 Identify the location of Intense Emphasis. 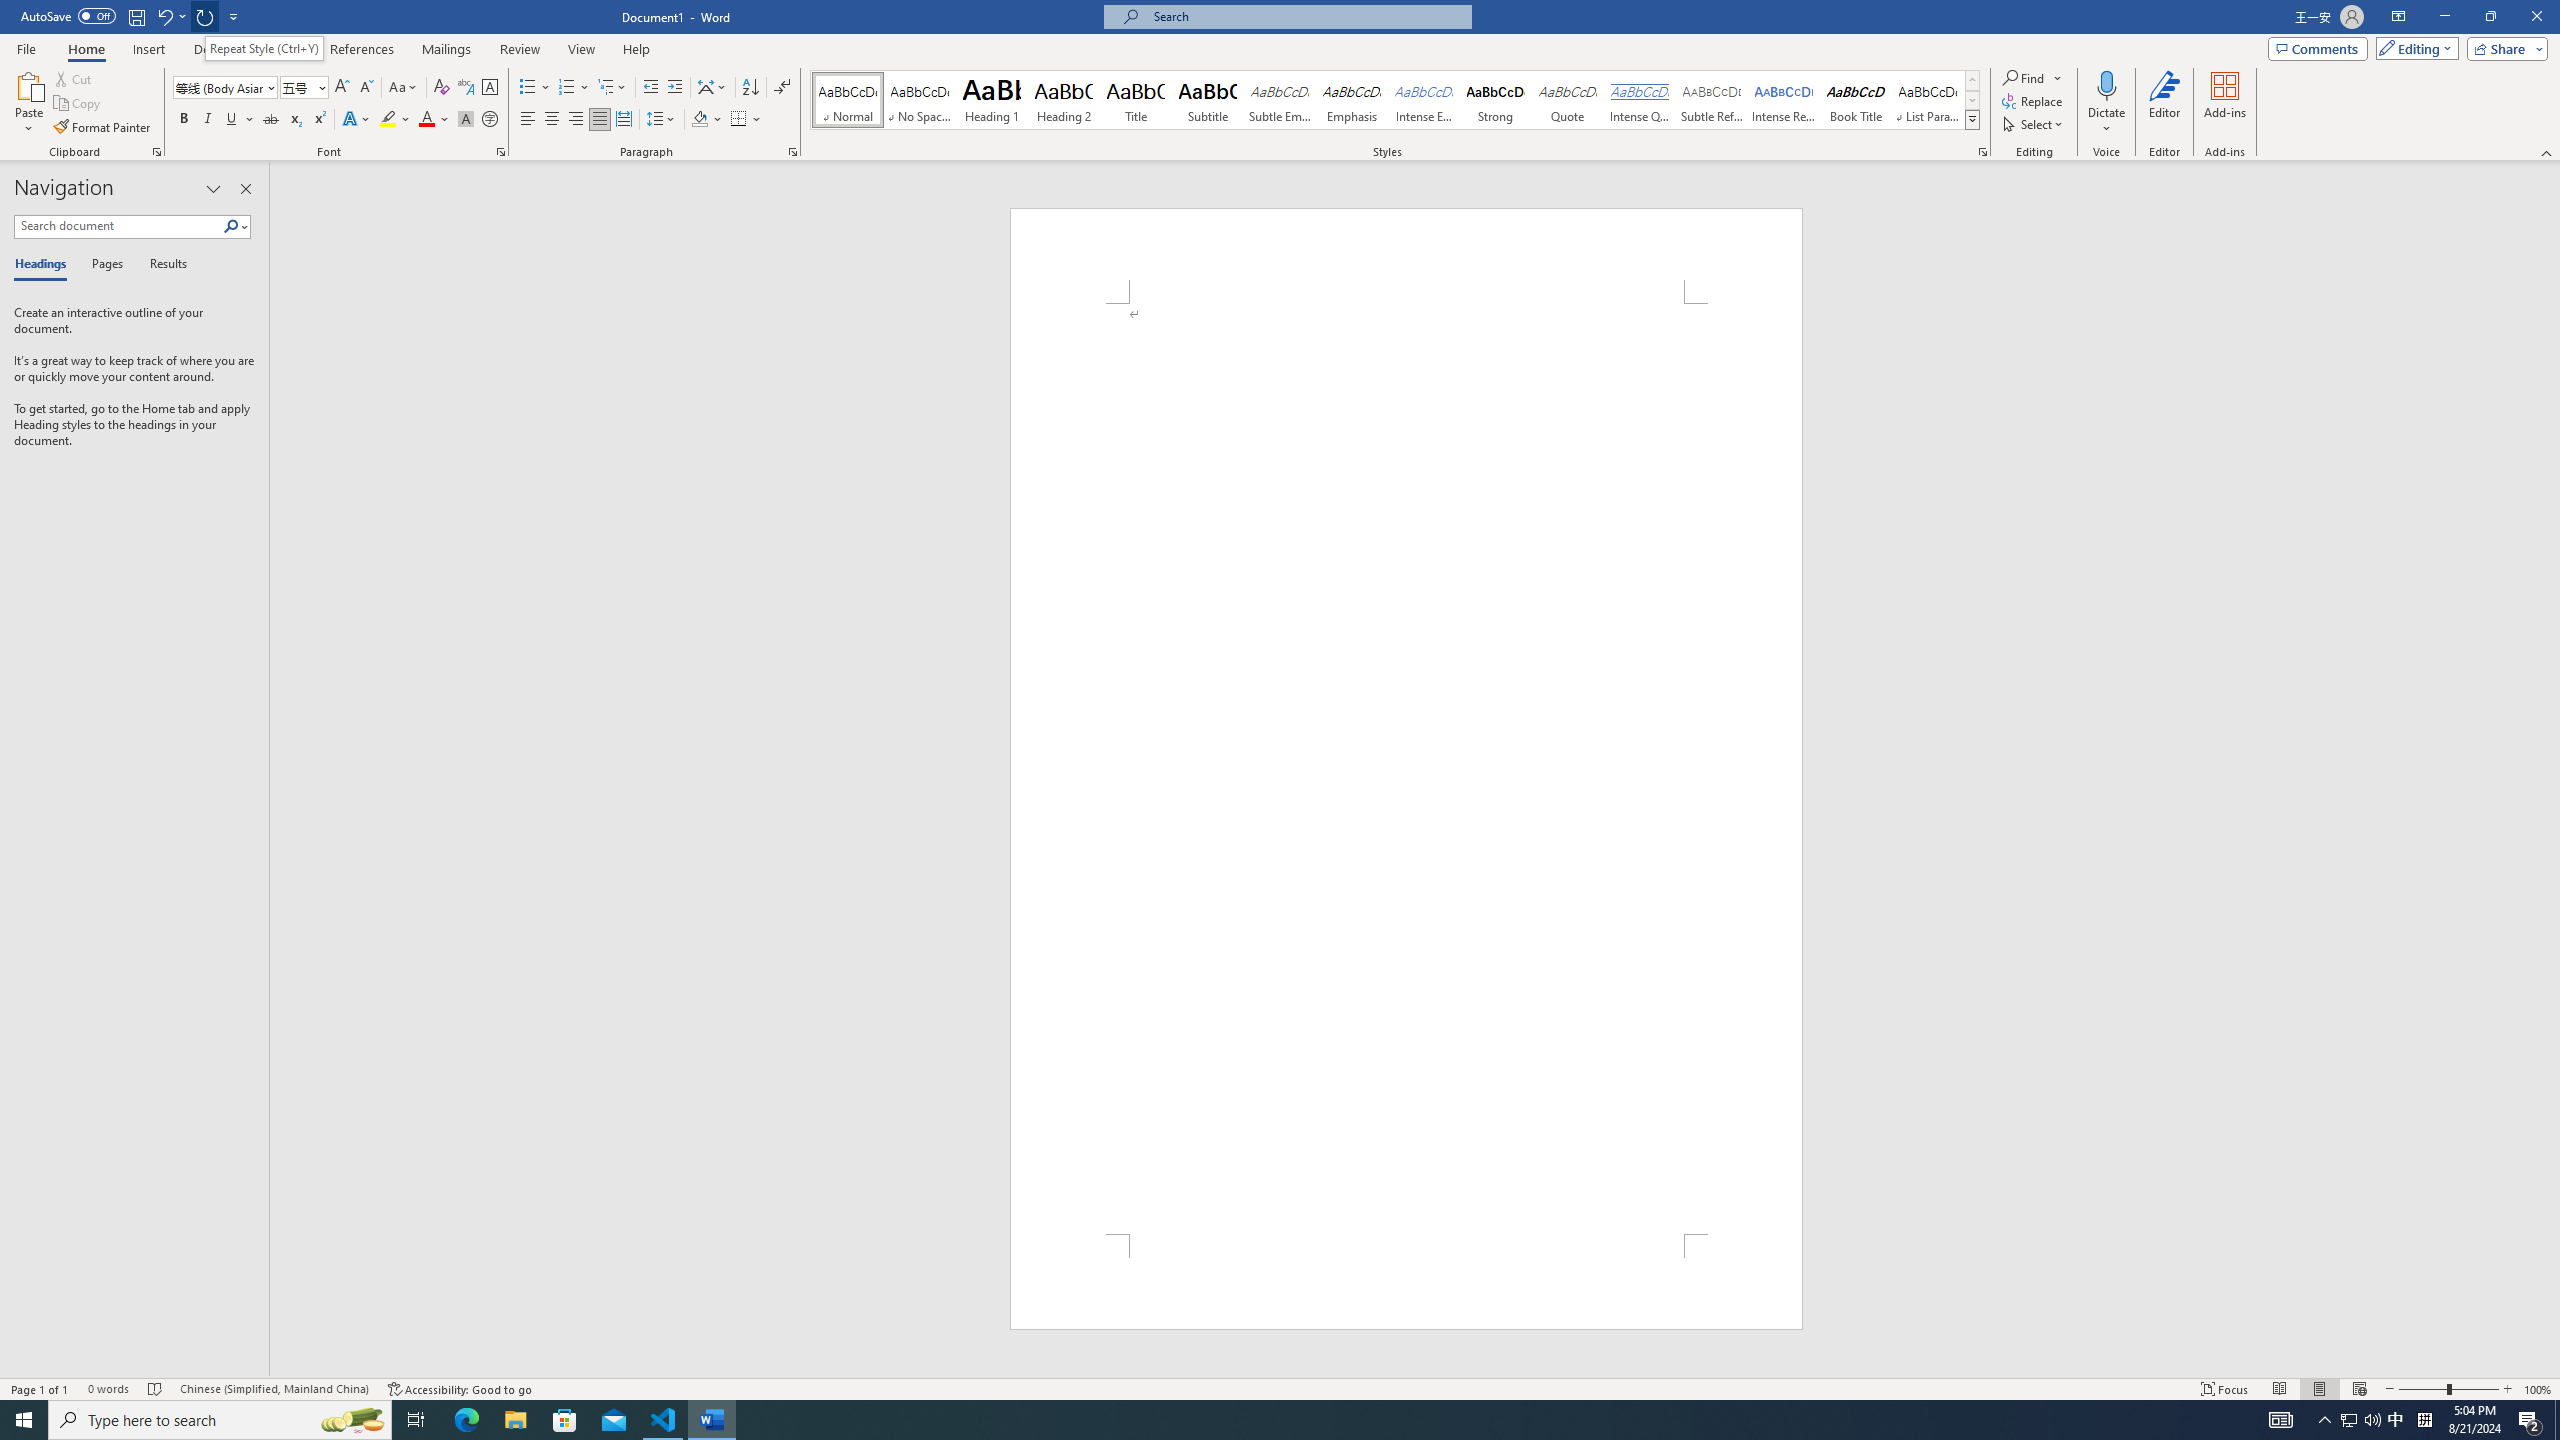
(1423, 100).